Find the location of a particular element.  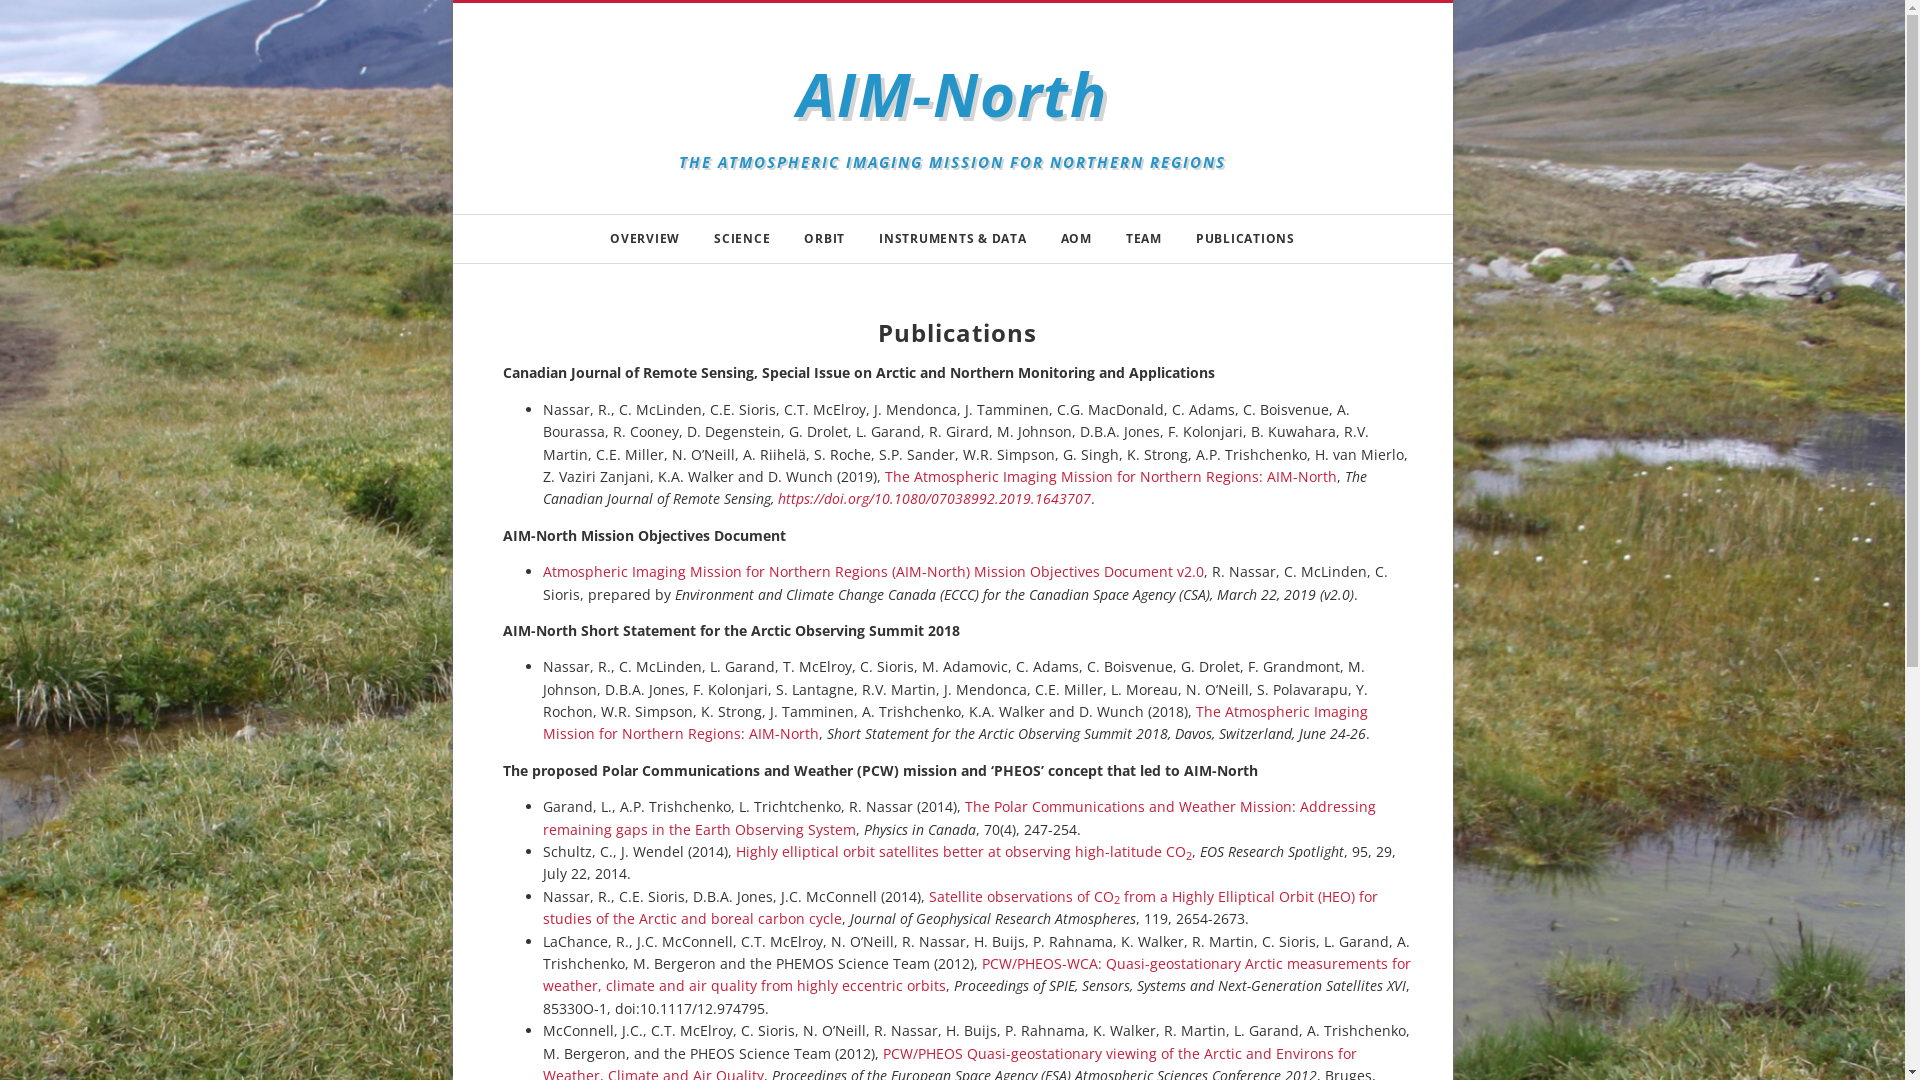

SCIENCE is located at coordinates (742, 239).